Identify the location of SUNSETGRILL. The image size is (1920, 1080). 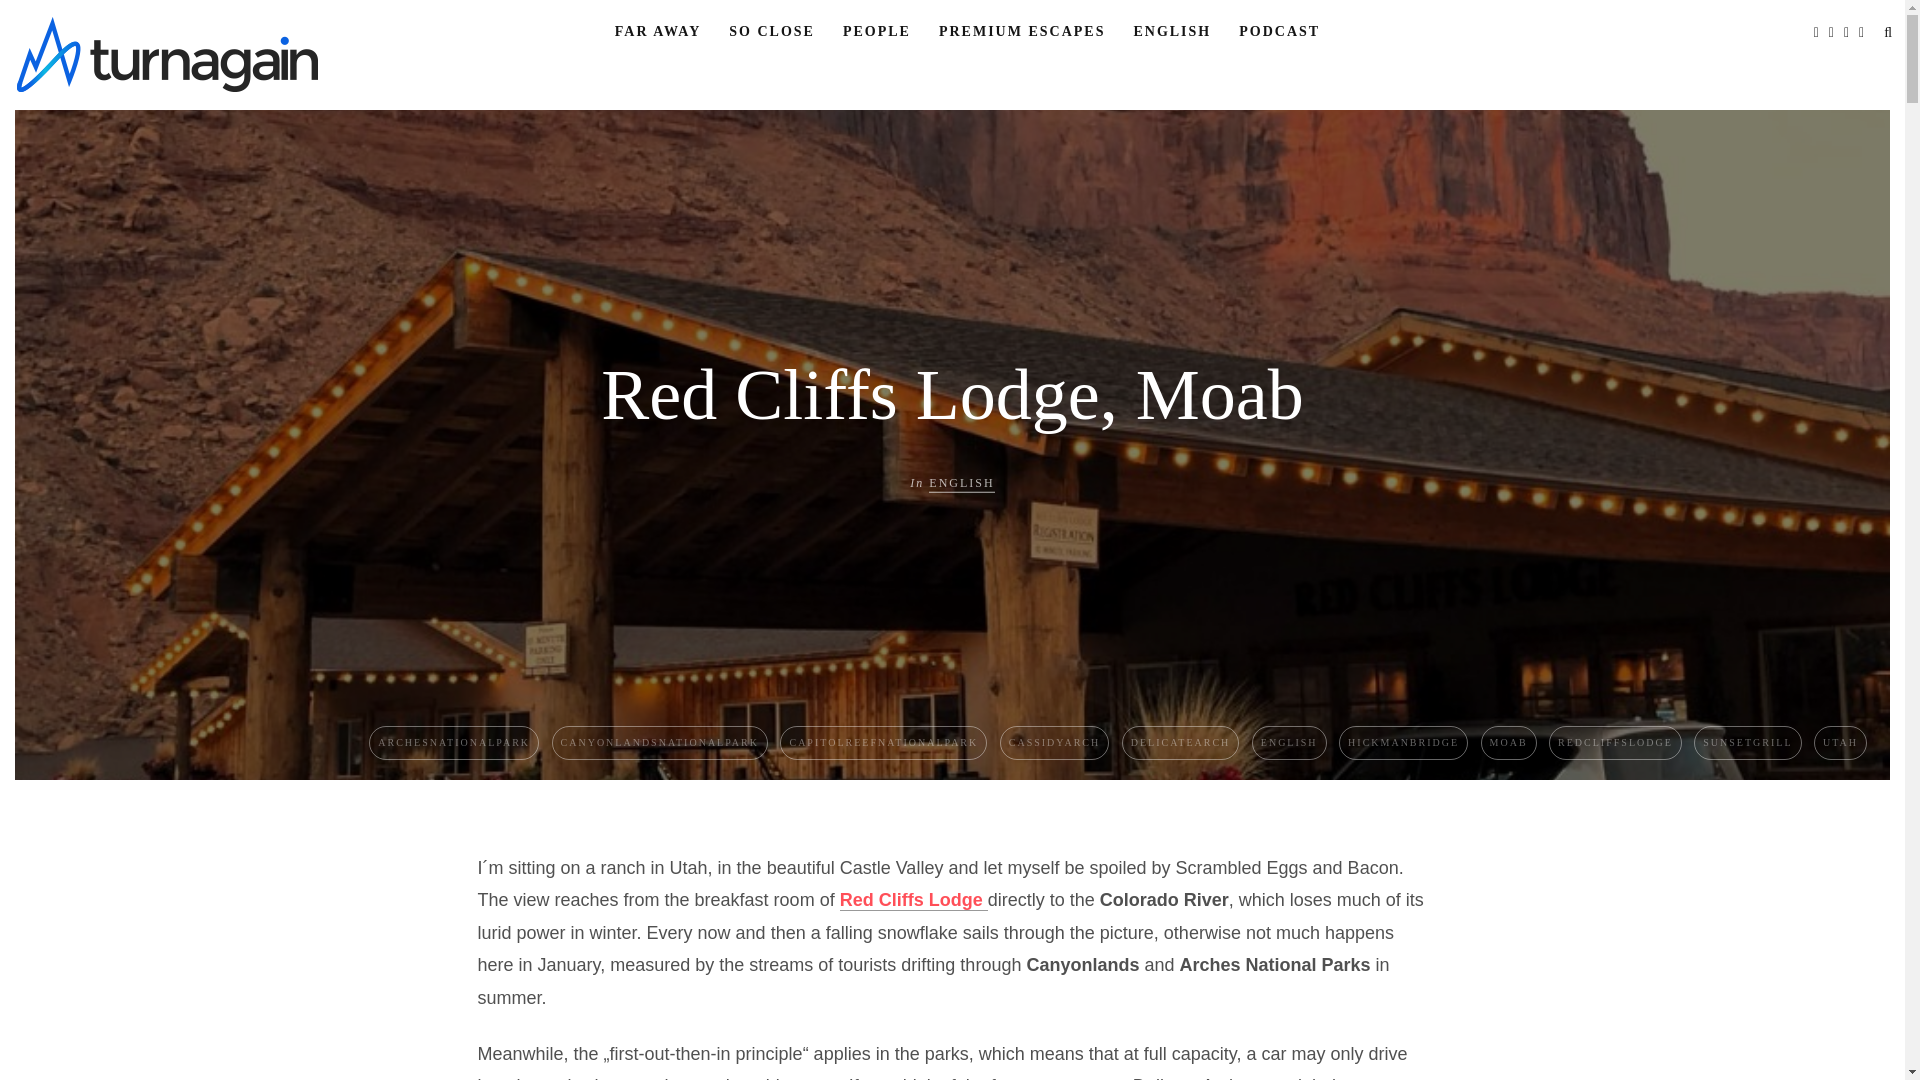
(1746, 742).